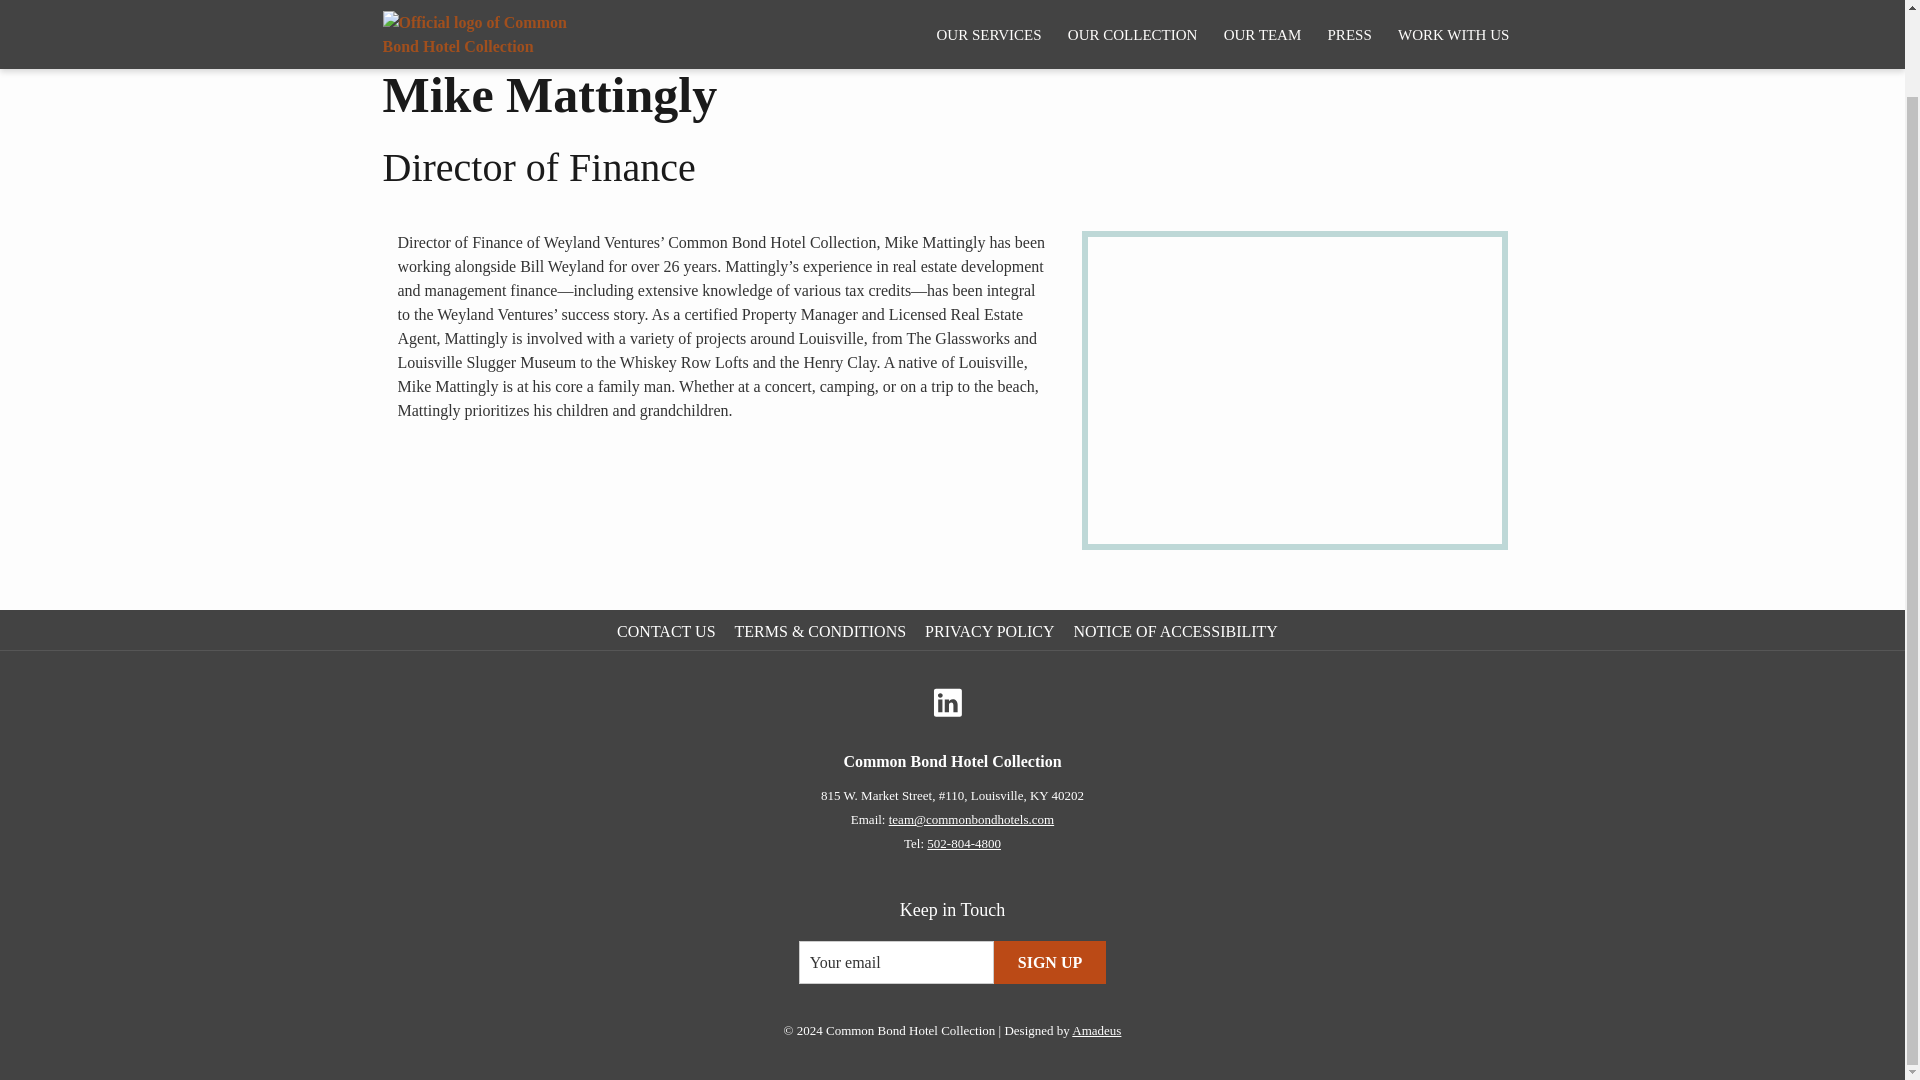  Describe the element at coordinates (964, 843) in the screenshot. I see `502-804-4800` at that location.